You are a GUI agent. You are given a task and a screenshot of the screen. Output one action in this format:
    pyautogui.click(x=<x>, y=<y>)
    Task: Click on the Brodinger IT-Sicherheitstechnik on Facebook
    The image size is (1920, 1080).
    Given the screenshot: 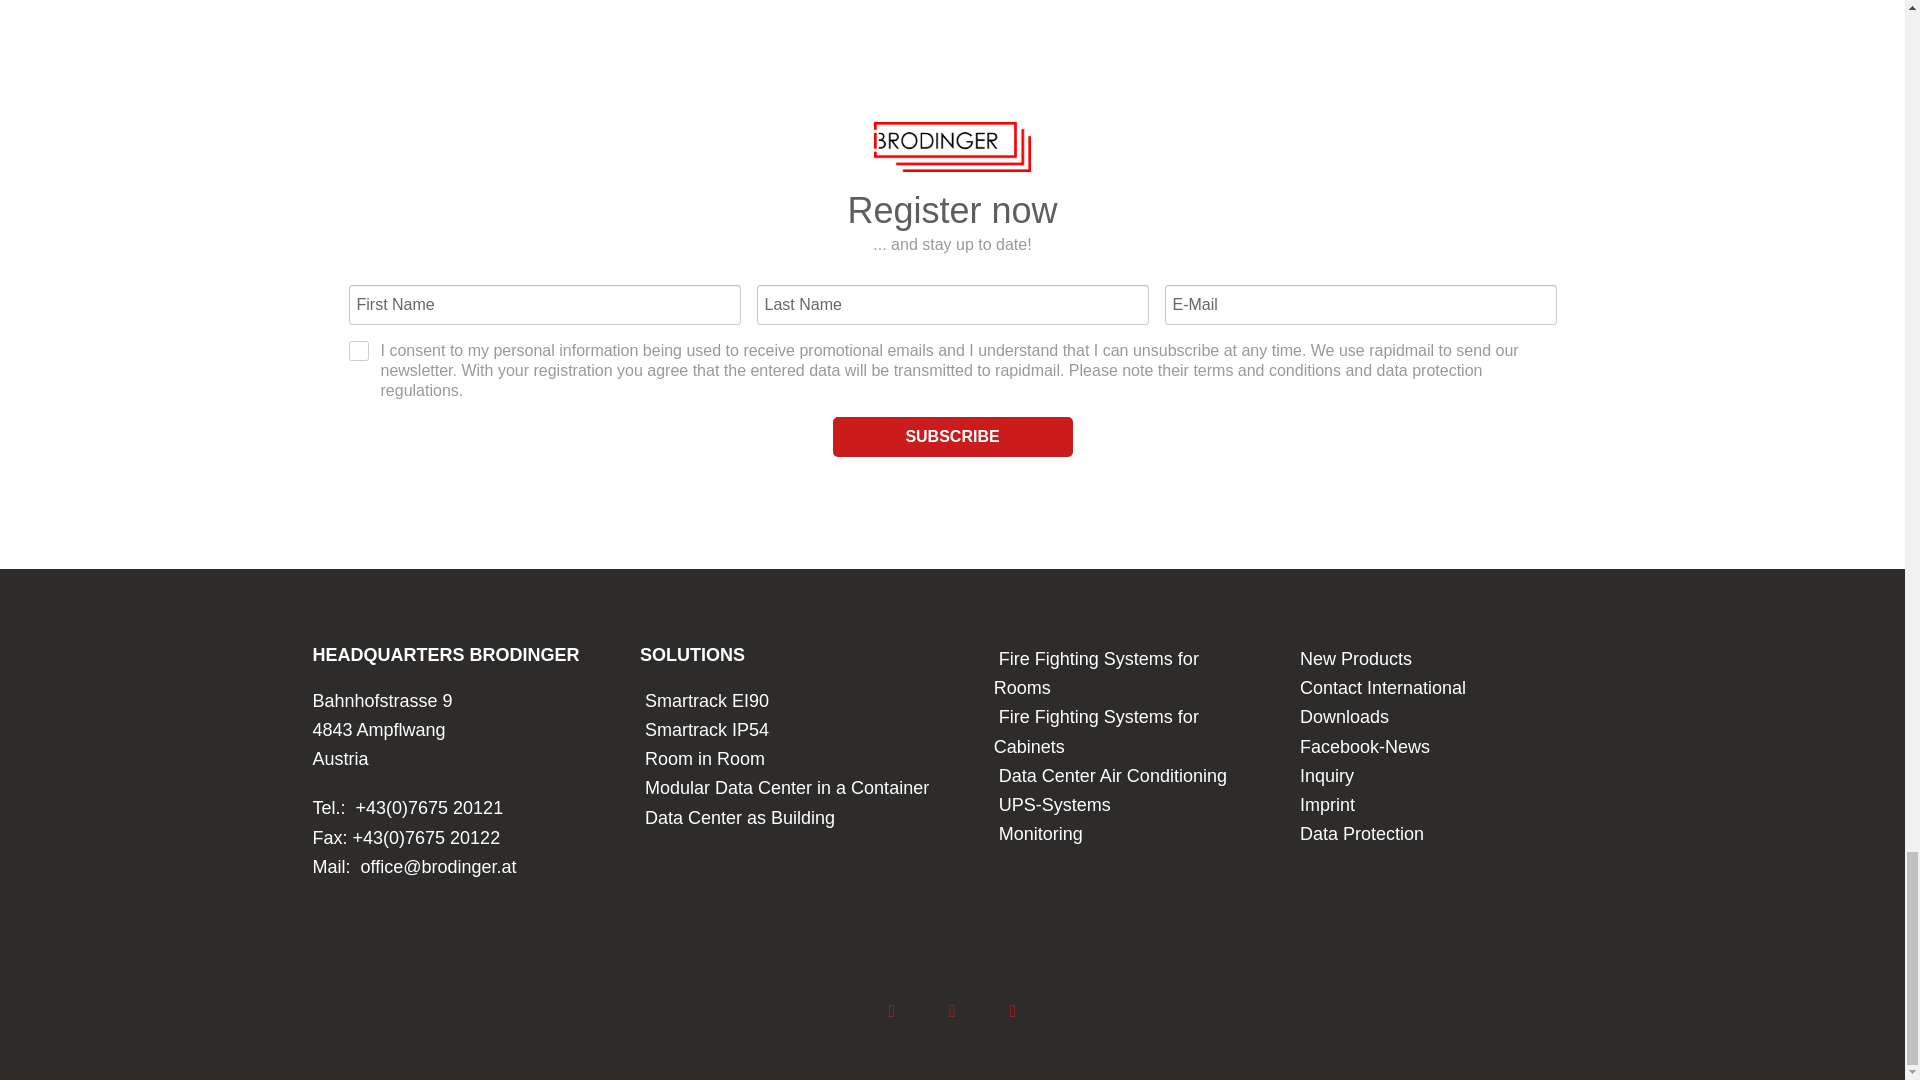 What is the action you would take?
    pyautogui.click(x=892, y=1010)
    